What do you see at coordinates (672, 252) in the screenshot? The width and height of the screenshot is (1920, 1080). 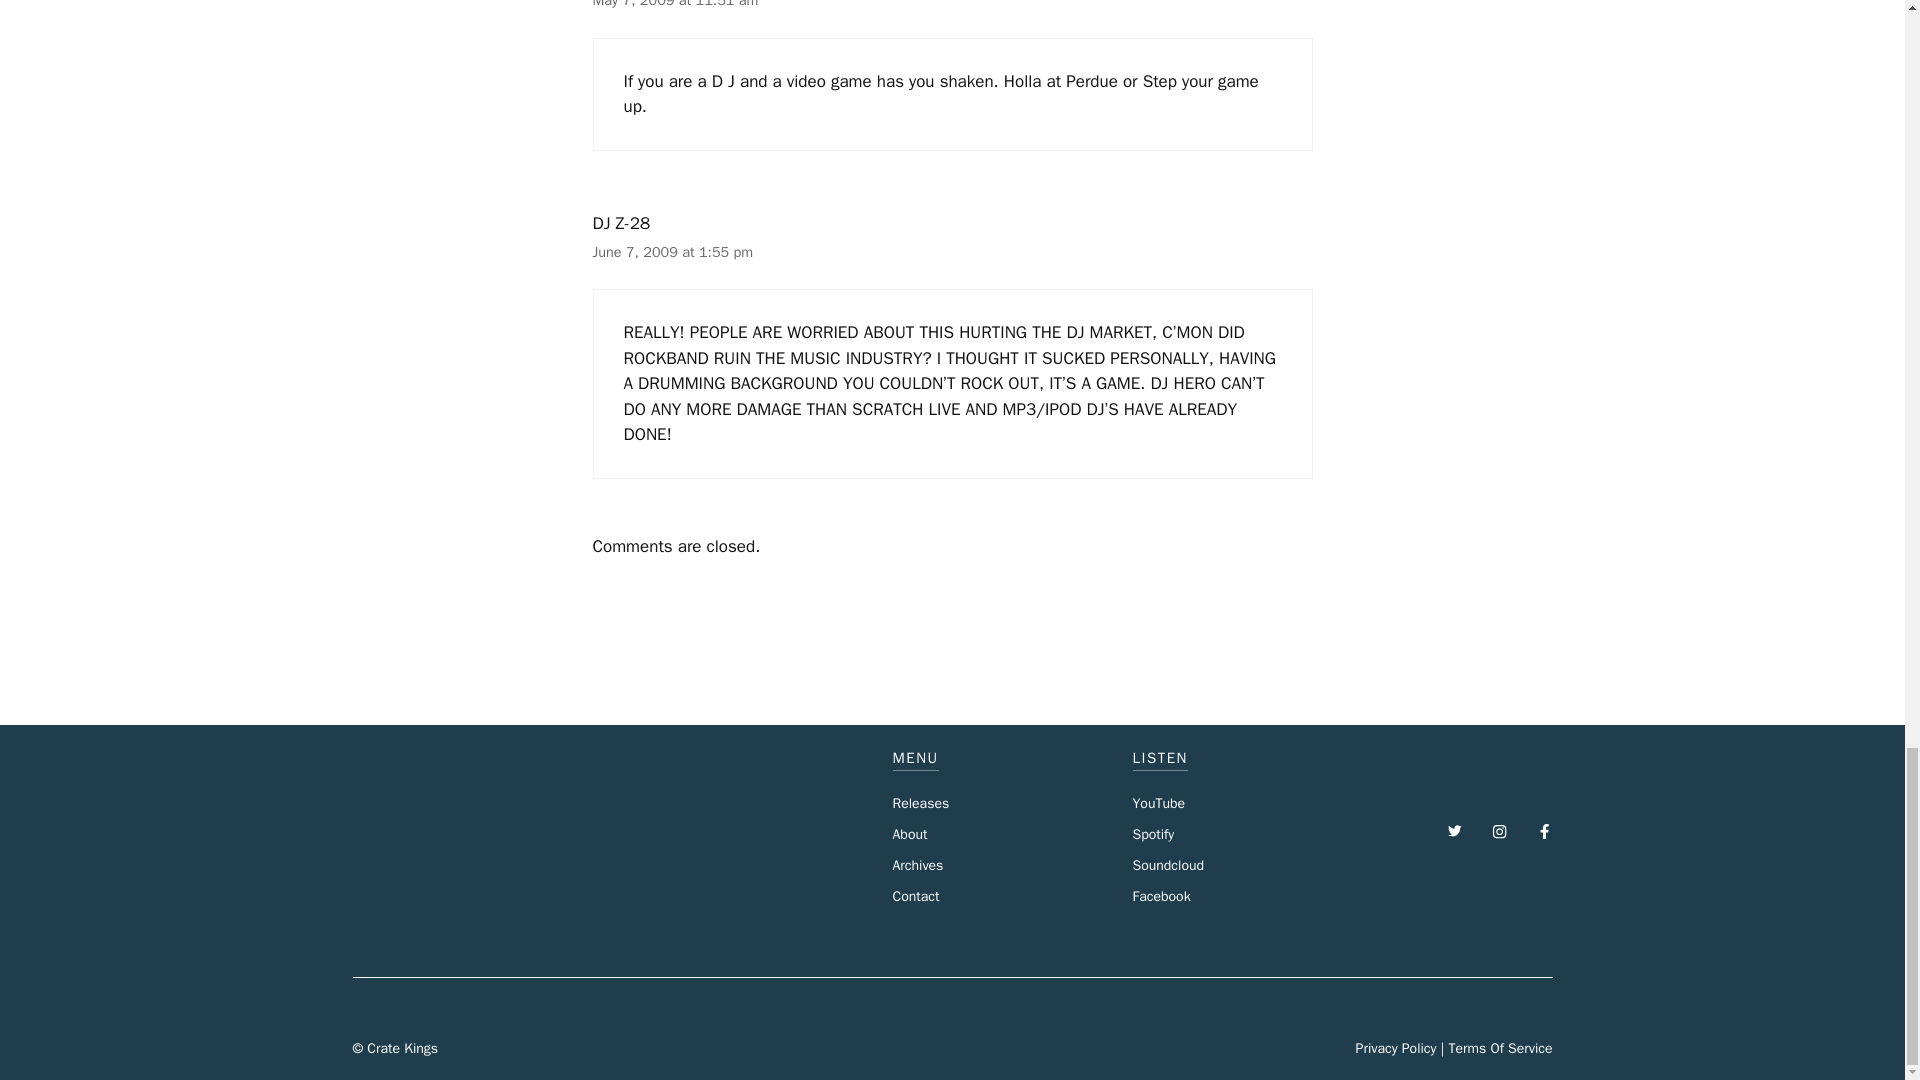 I see `June 7, 2009 at 1:55 pm` at bounding box center [672, 252].